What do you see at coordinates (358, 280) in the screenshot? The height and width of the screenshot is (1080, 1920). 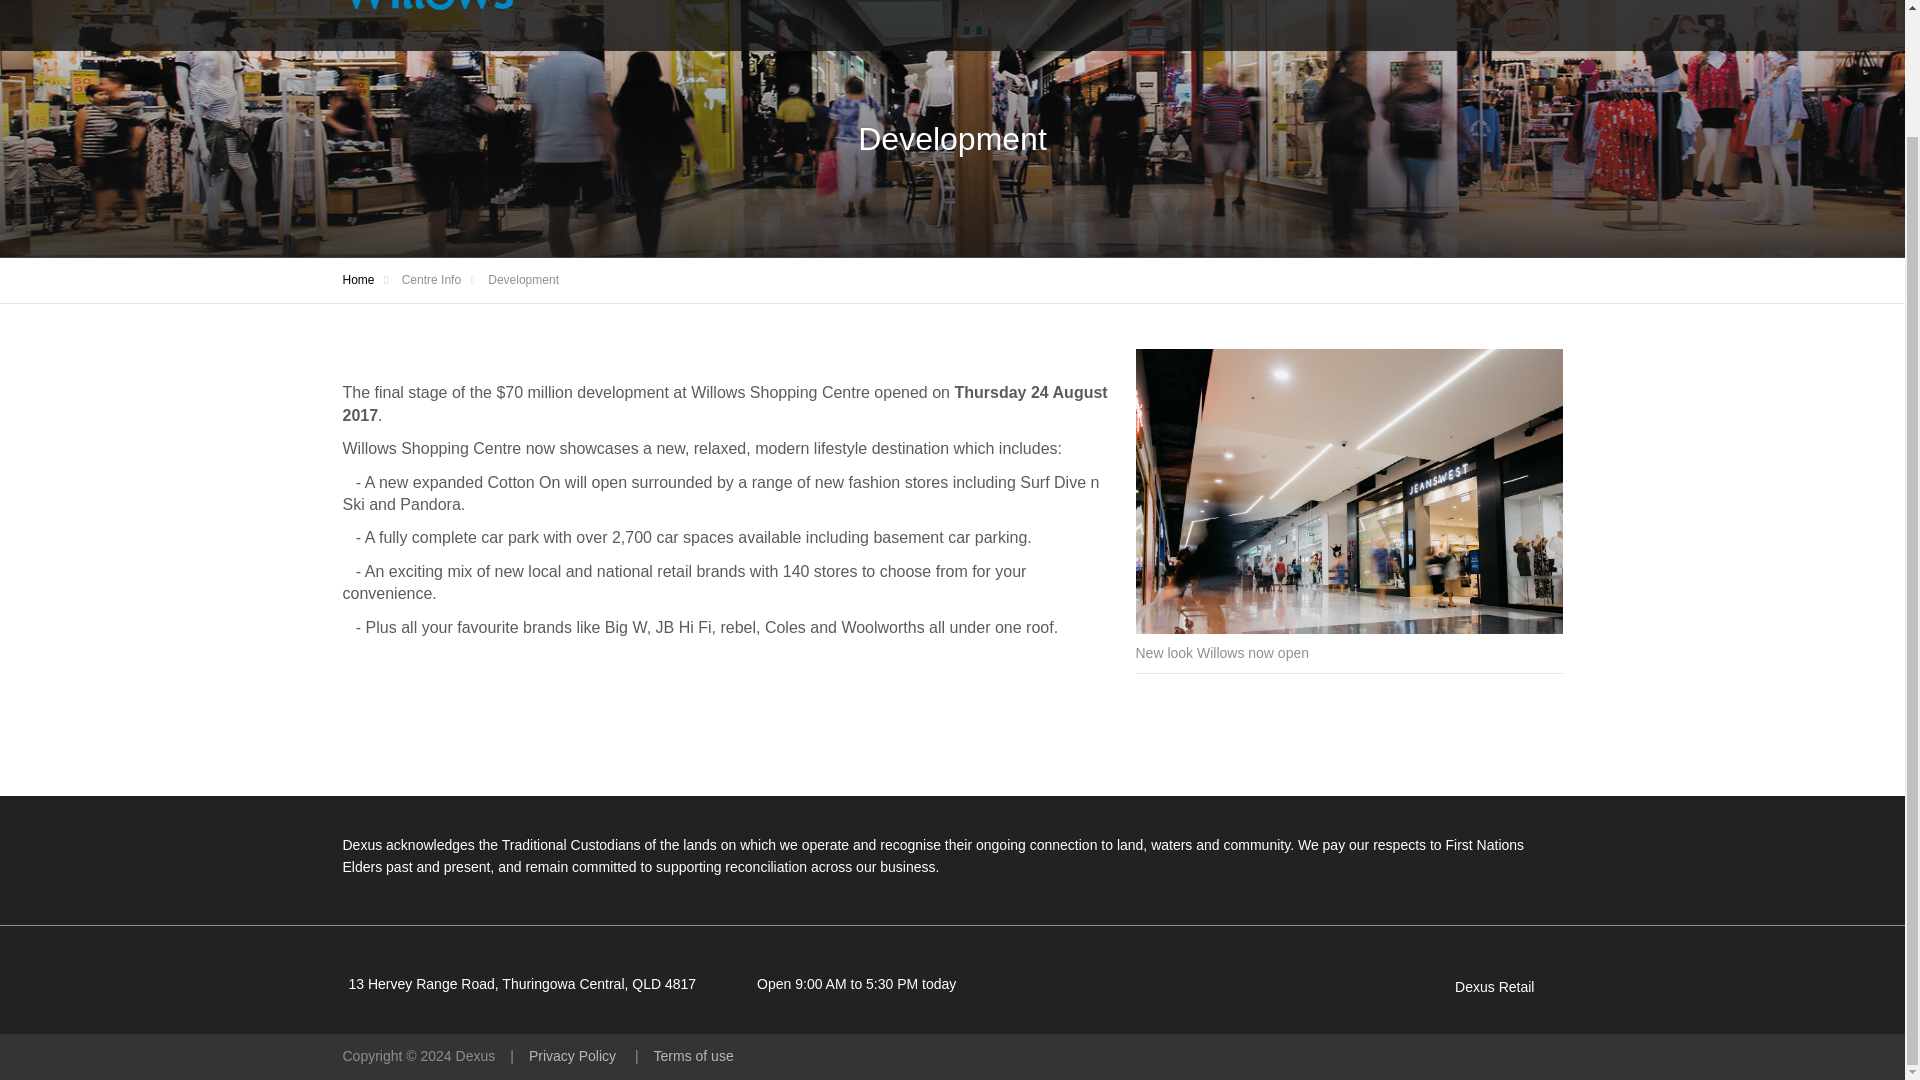 I see `Home` at bounding box center [358, 280].